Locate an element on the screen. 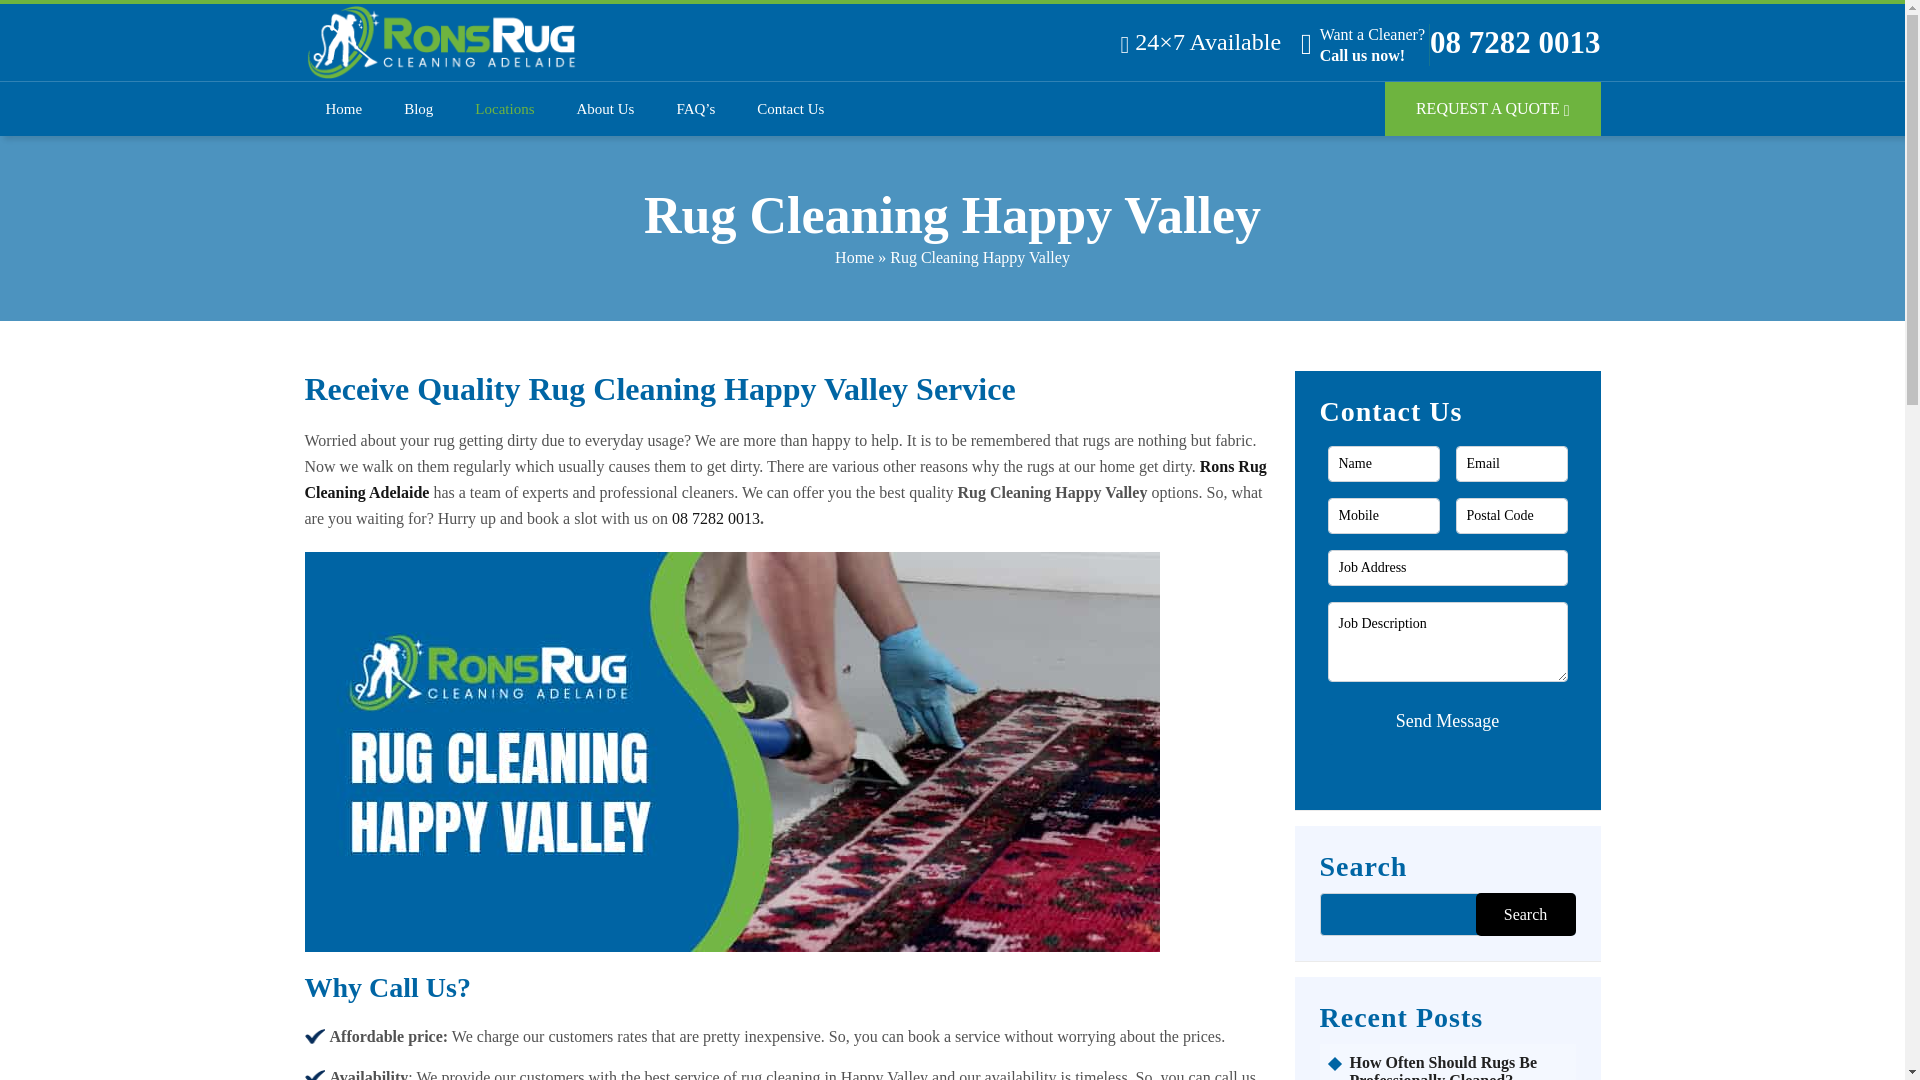  Home is located at coordinates (344, 108).